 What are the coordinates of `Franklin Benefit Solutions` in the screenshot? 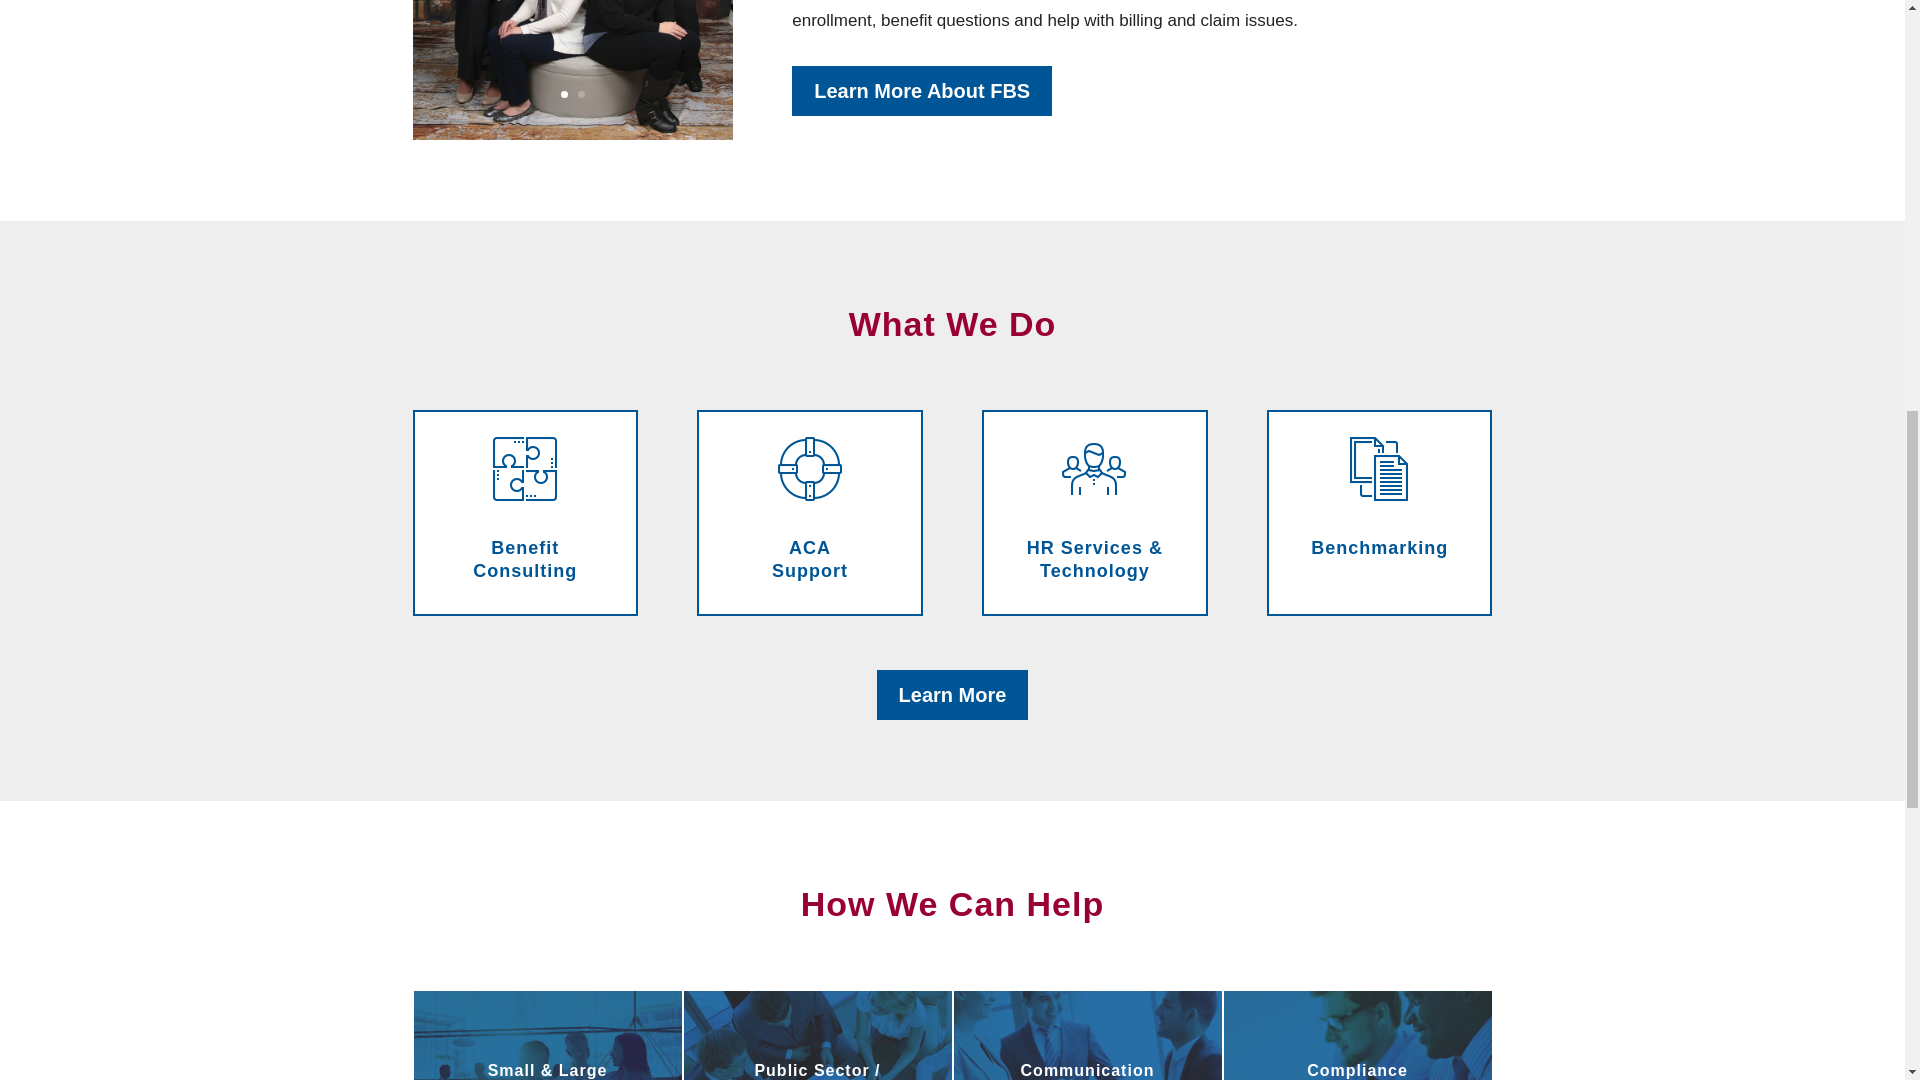 It's located at (572, 134).